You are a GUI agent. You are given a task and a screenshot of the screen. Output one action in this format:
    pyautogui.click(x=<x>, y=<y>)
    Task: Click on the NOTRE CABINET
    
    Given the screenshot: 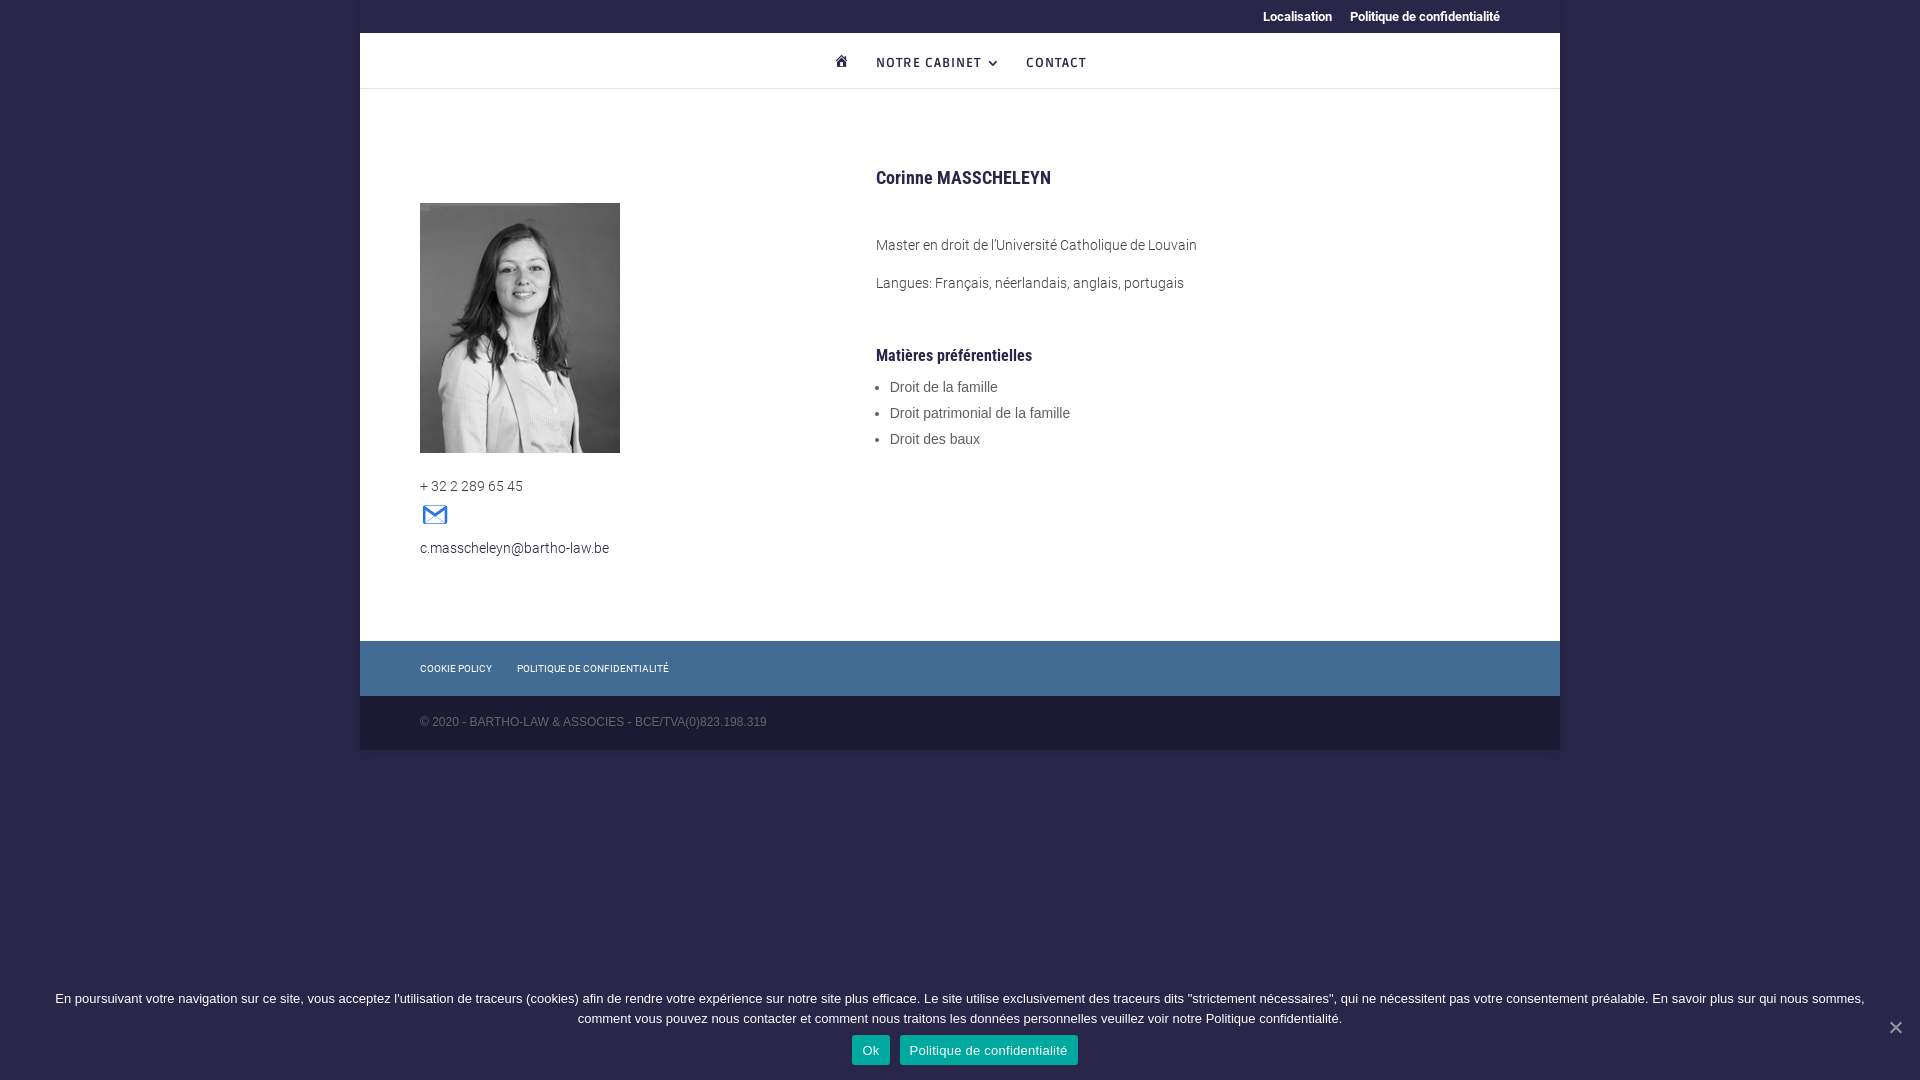 What is the action you would take?
    pyautogui.click(x=938, y=72)
    